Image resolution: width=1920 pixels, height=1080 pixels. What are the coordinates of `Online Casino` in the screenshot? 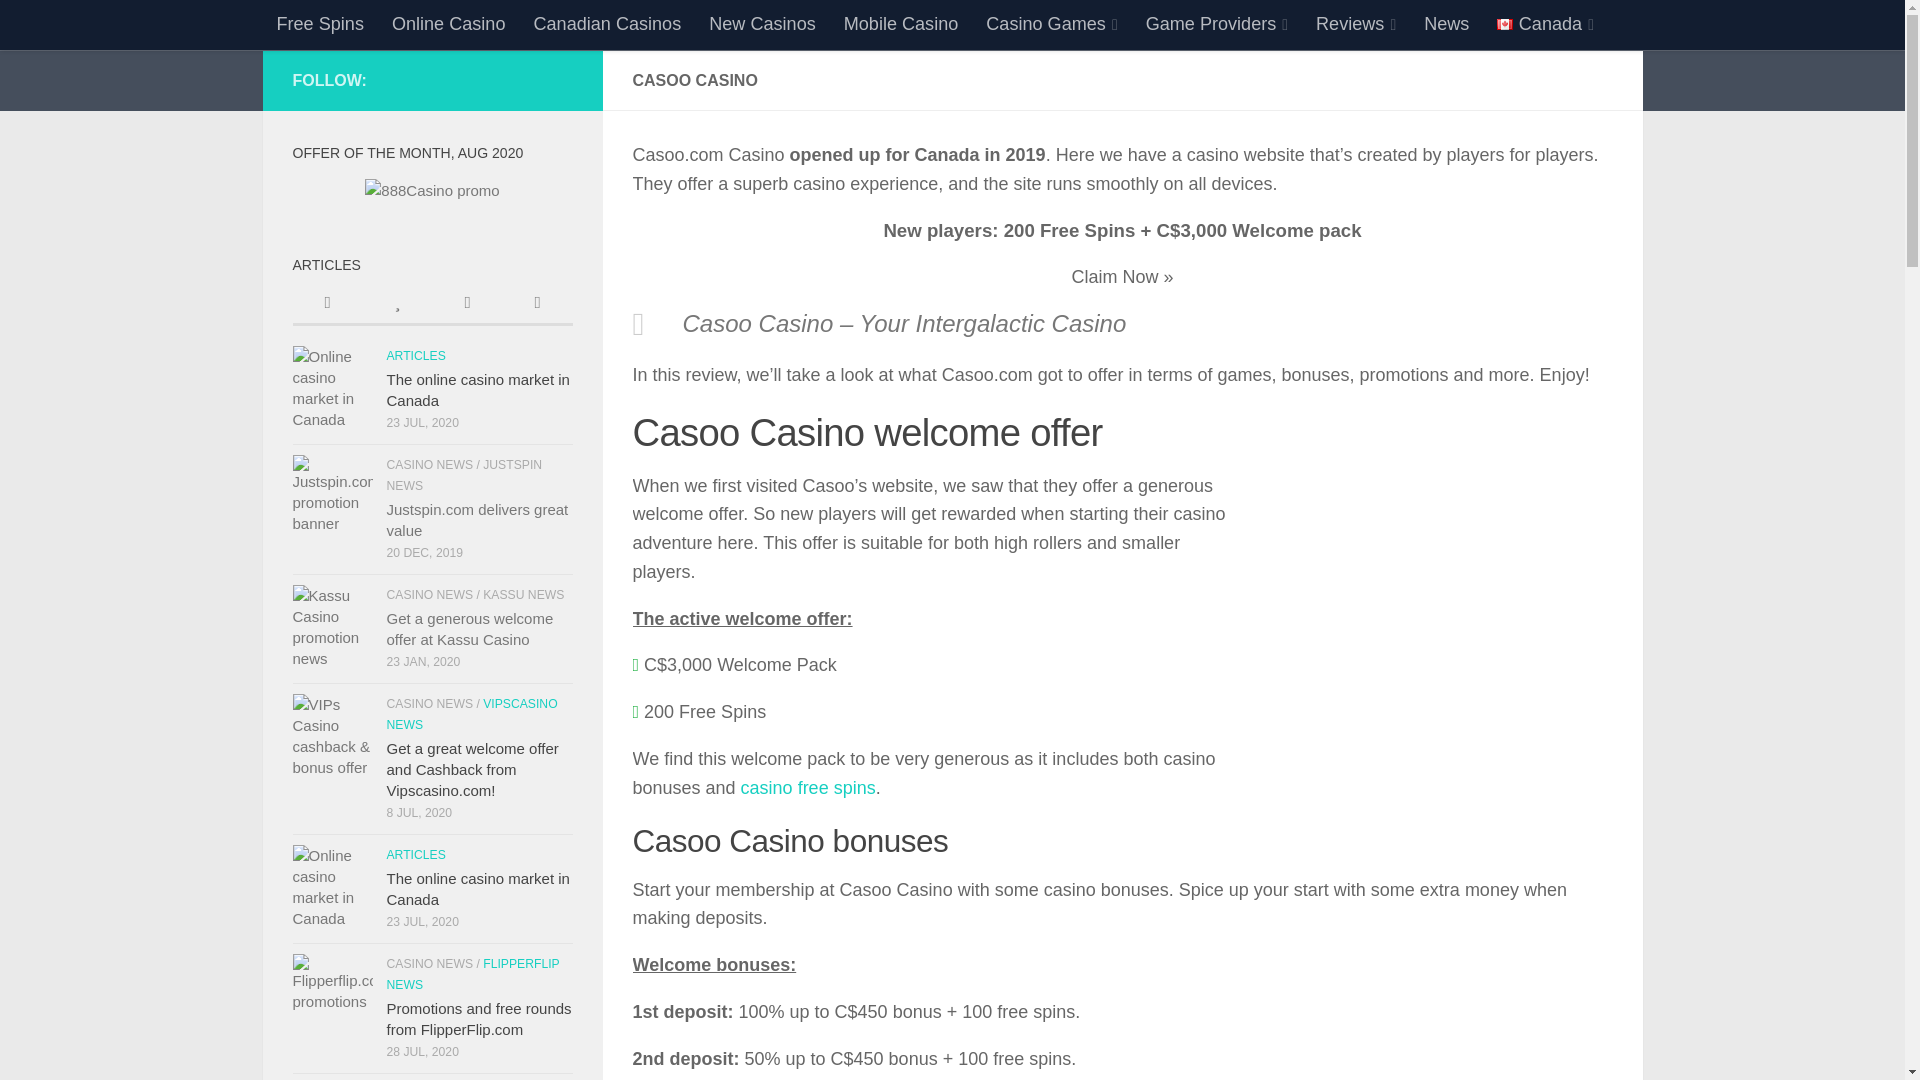 It's located at (449, 24).